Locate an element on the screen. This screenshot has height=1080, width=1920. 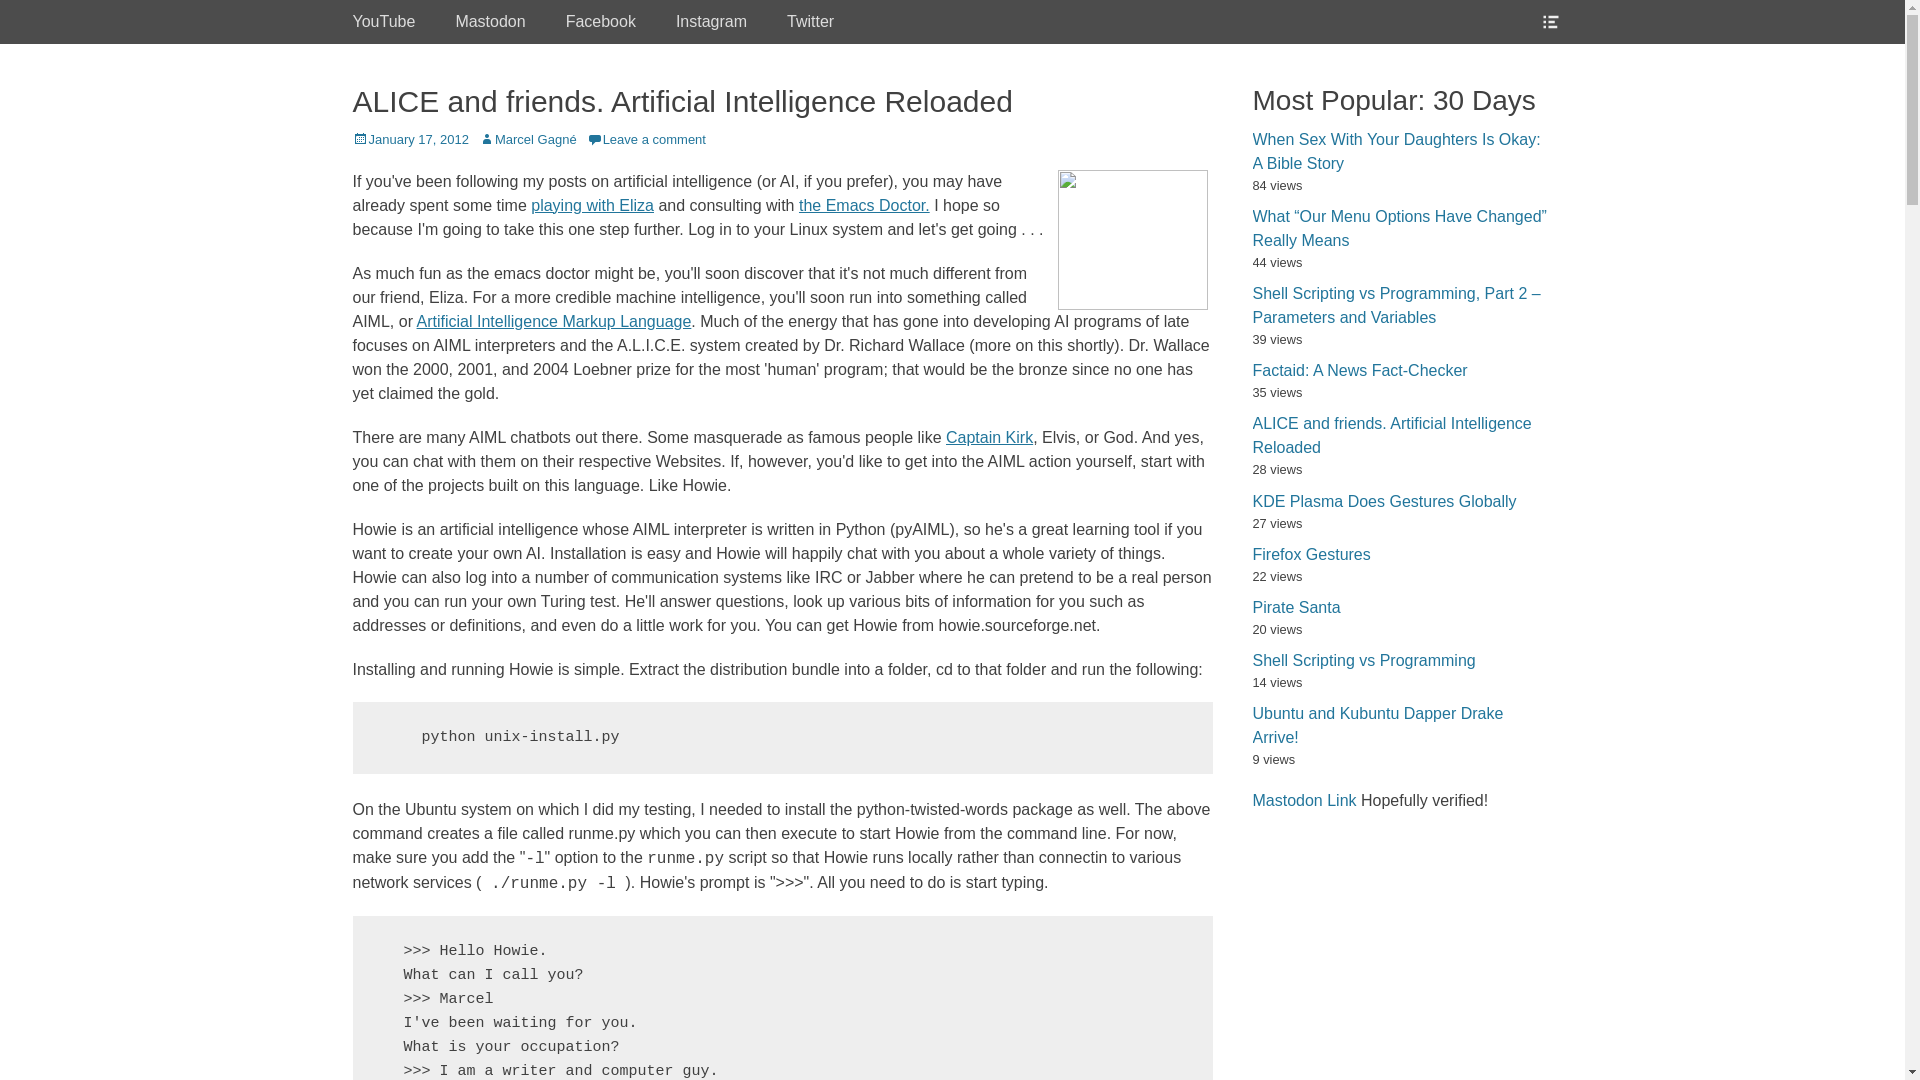
Captain Kirk is located at coordinates (989, 436).